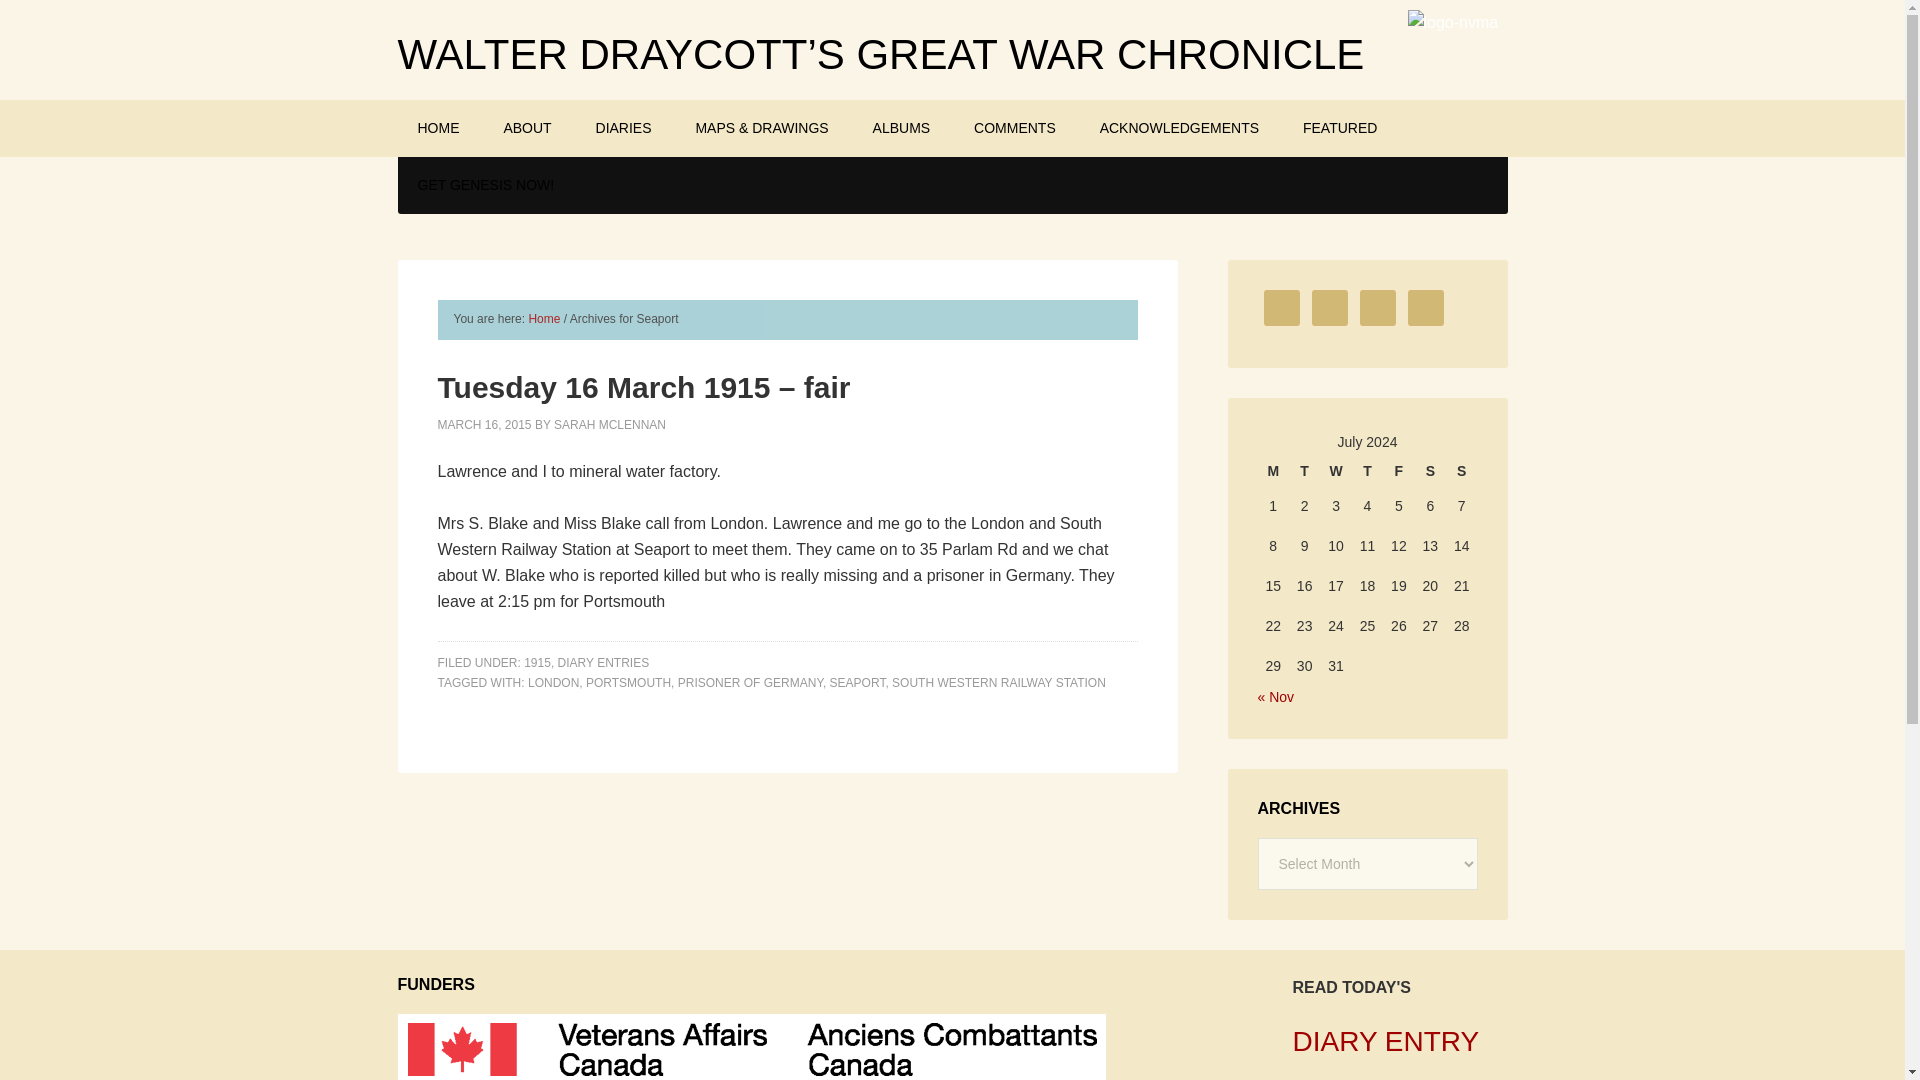 The width and height of the screenshot is (1920, 1080). What do you see at coordinates (1366, 470) in the screenshot?
I see `Thursday` at bounding box center [1366, 470].